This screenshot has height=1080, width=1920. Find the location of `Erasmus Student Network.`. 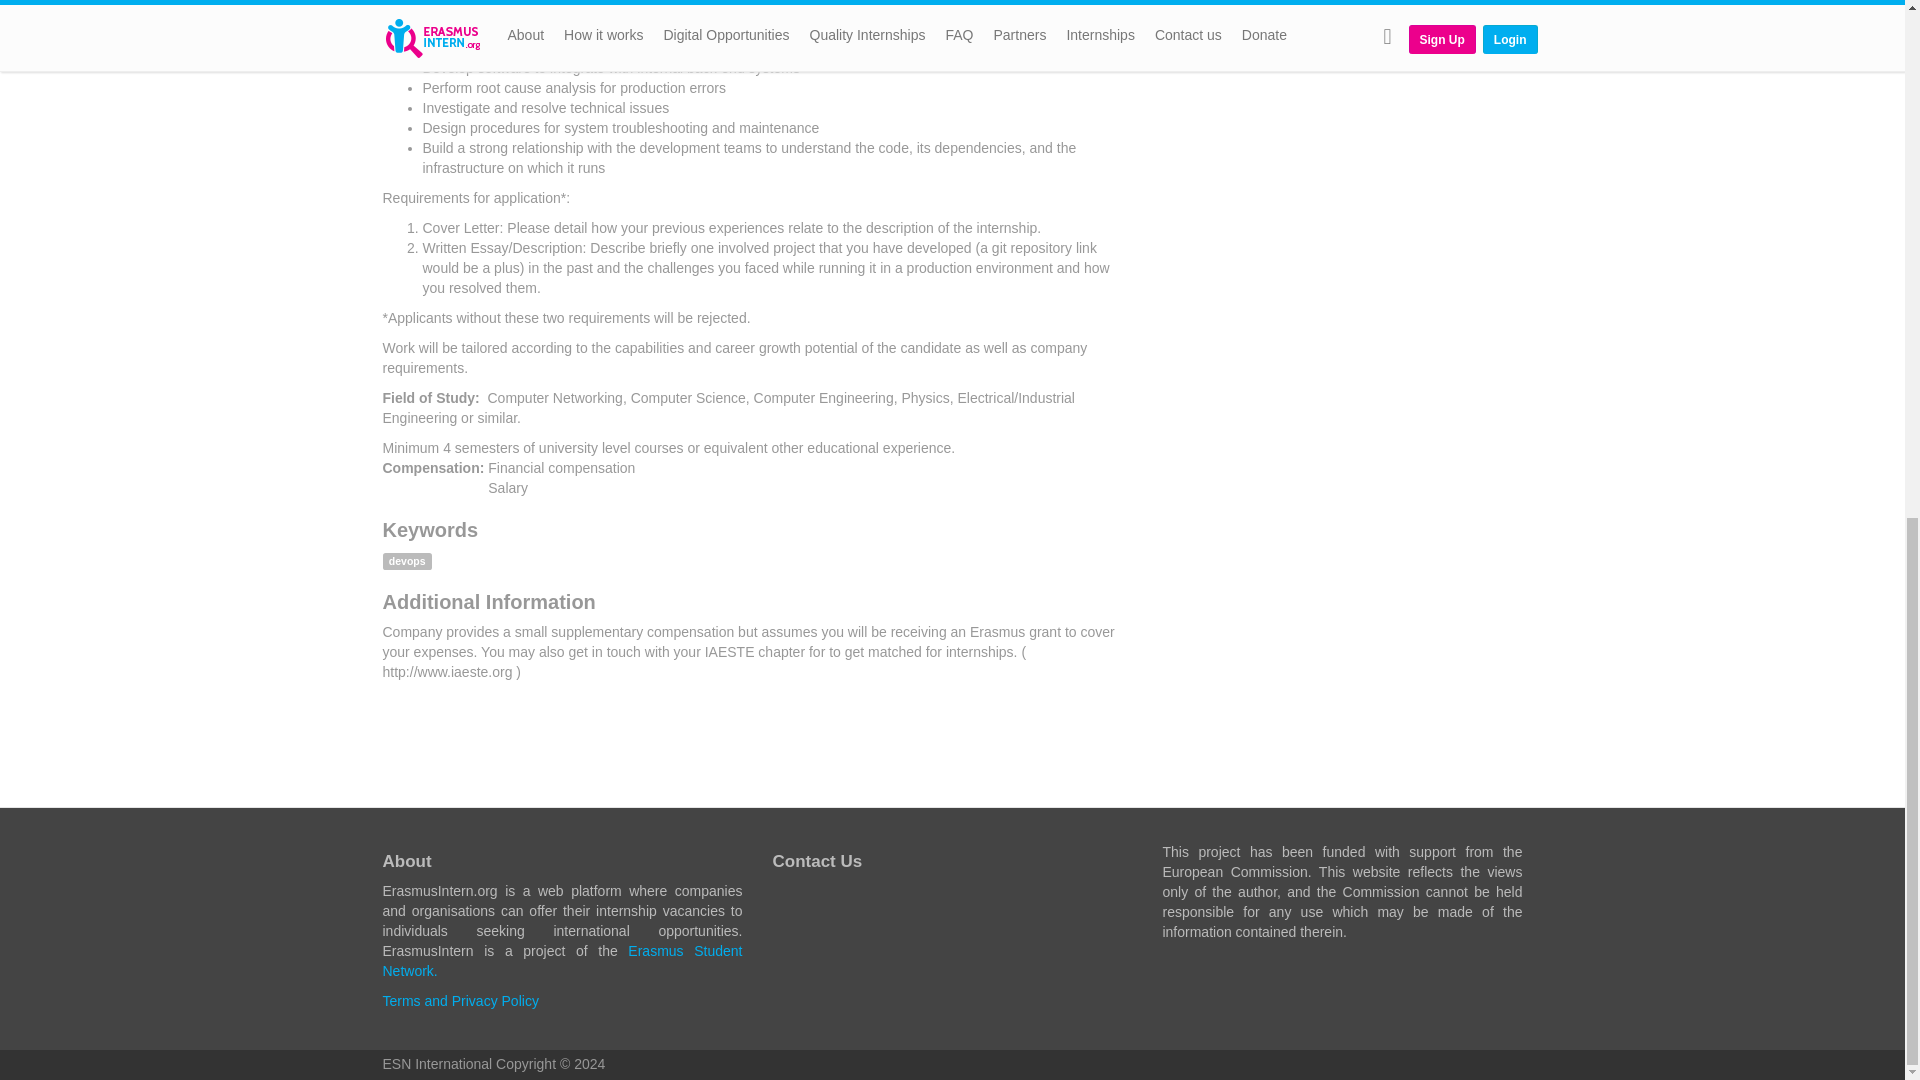

Erasmus Student Network. is located at coordinates (562, 960).